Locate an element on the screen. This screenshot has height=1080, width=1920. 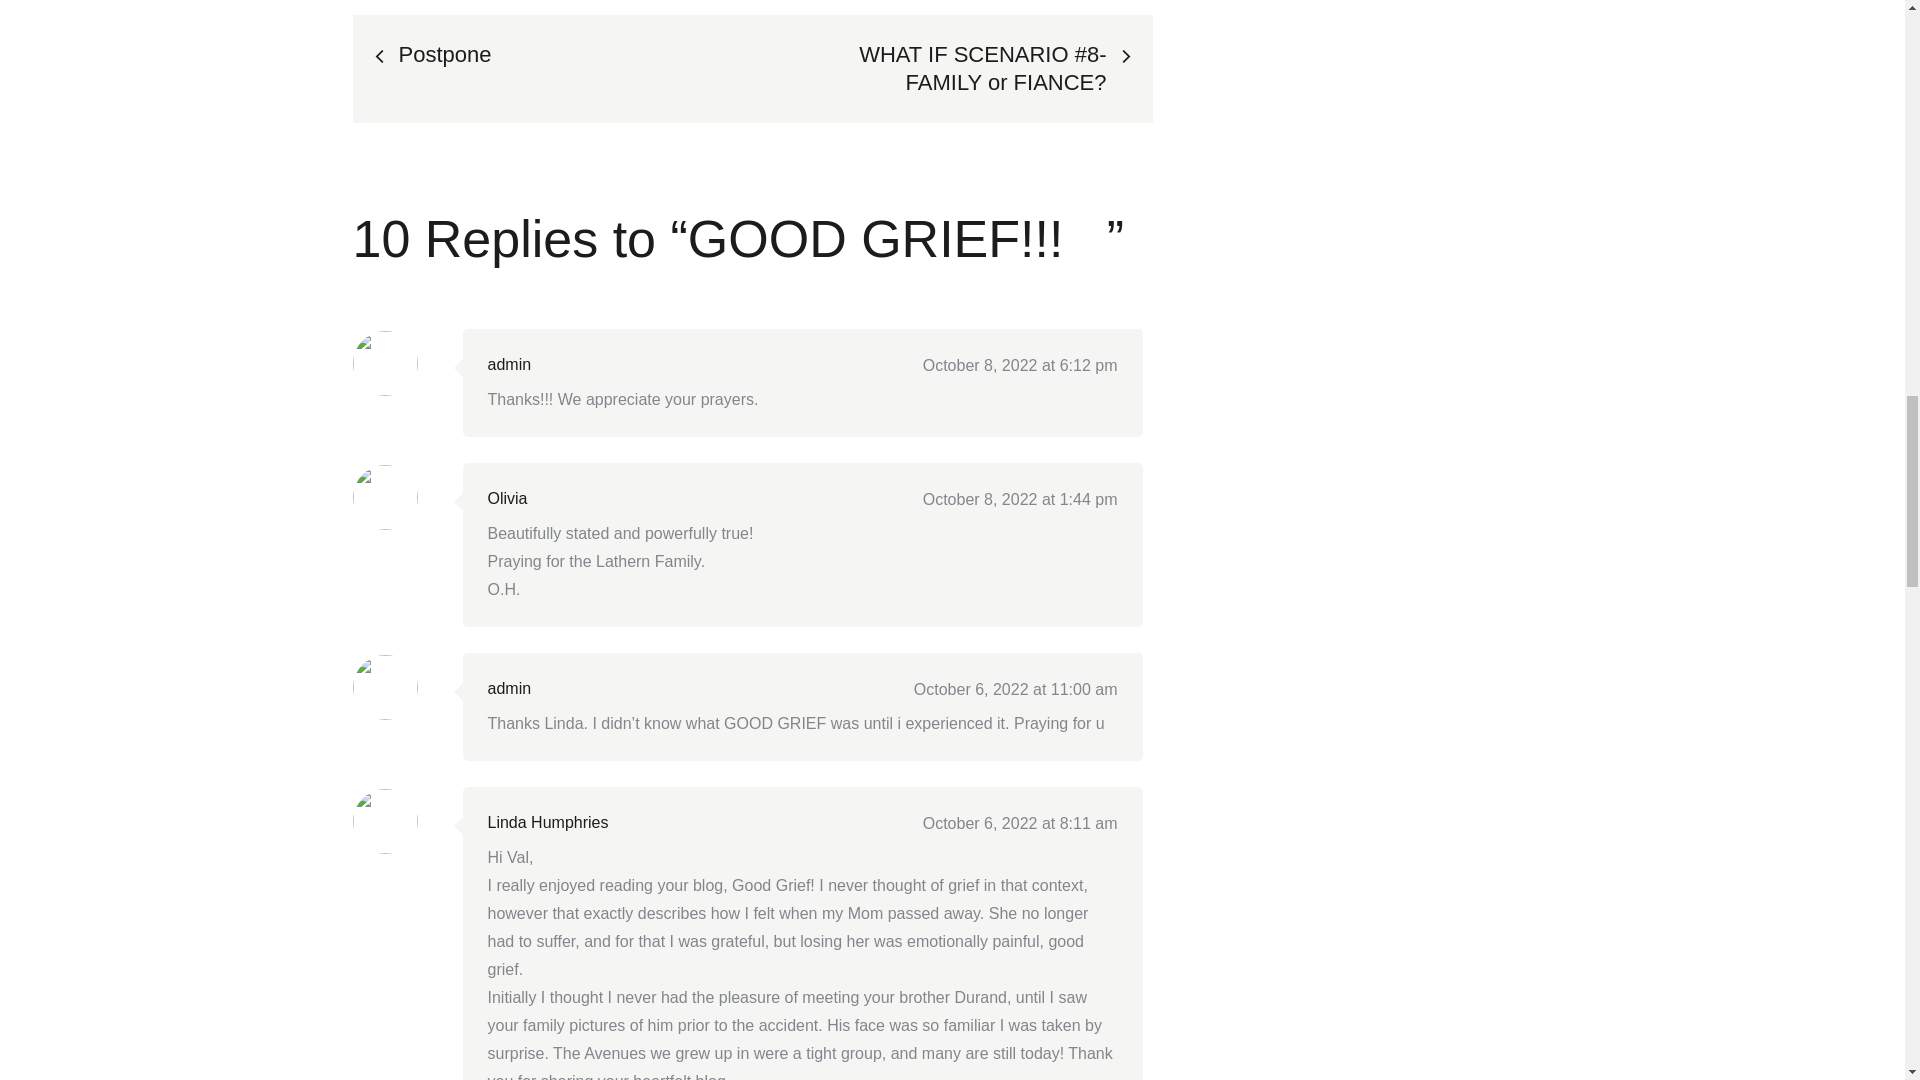
October 6, 2022 at 11:00 am is located at coordinates (1015, 689).